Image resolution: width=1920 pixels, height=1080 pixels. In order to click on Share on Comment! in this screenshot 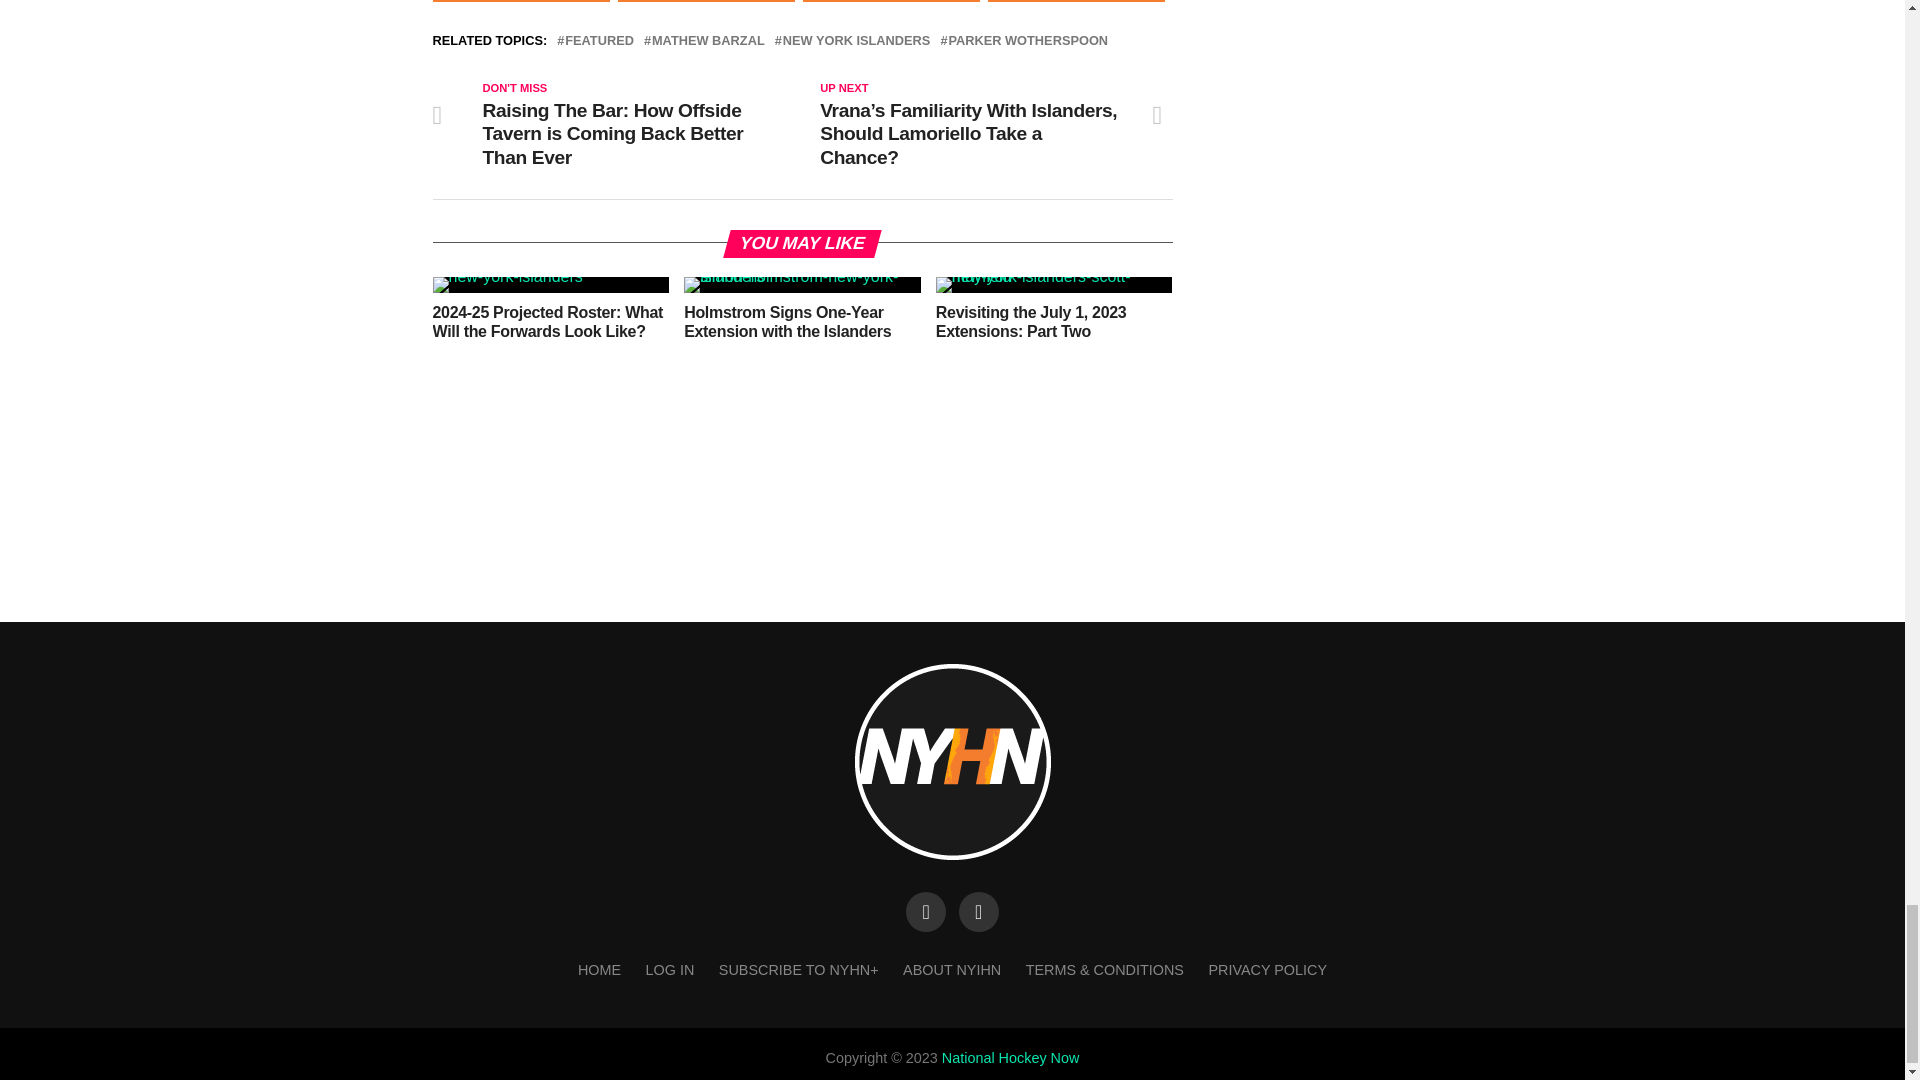, I will do `click(1076, 1)`.